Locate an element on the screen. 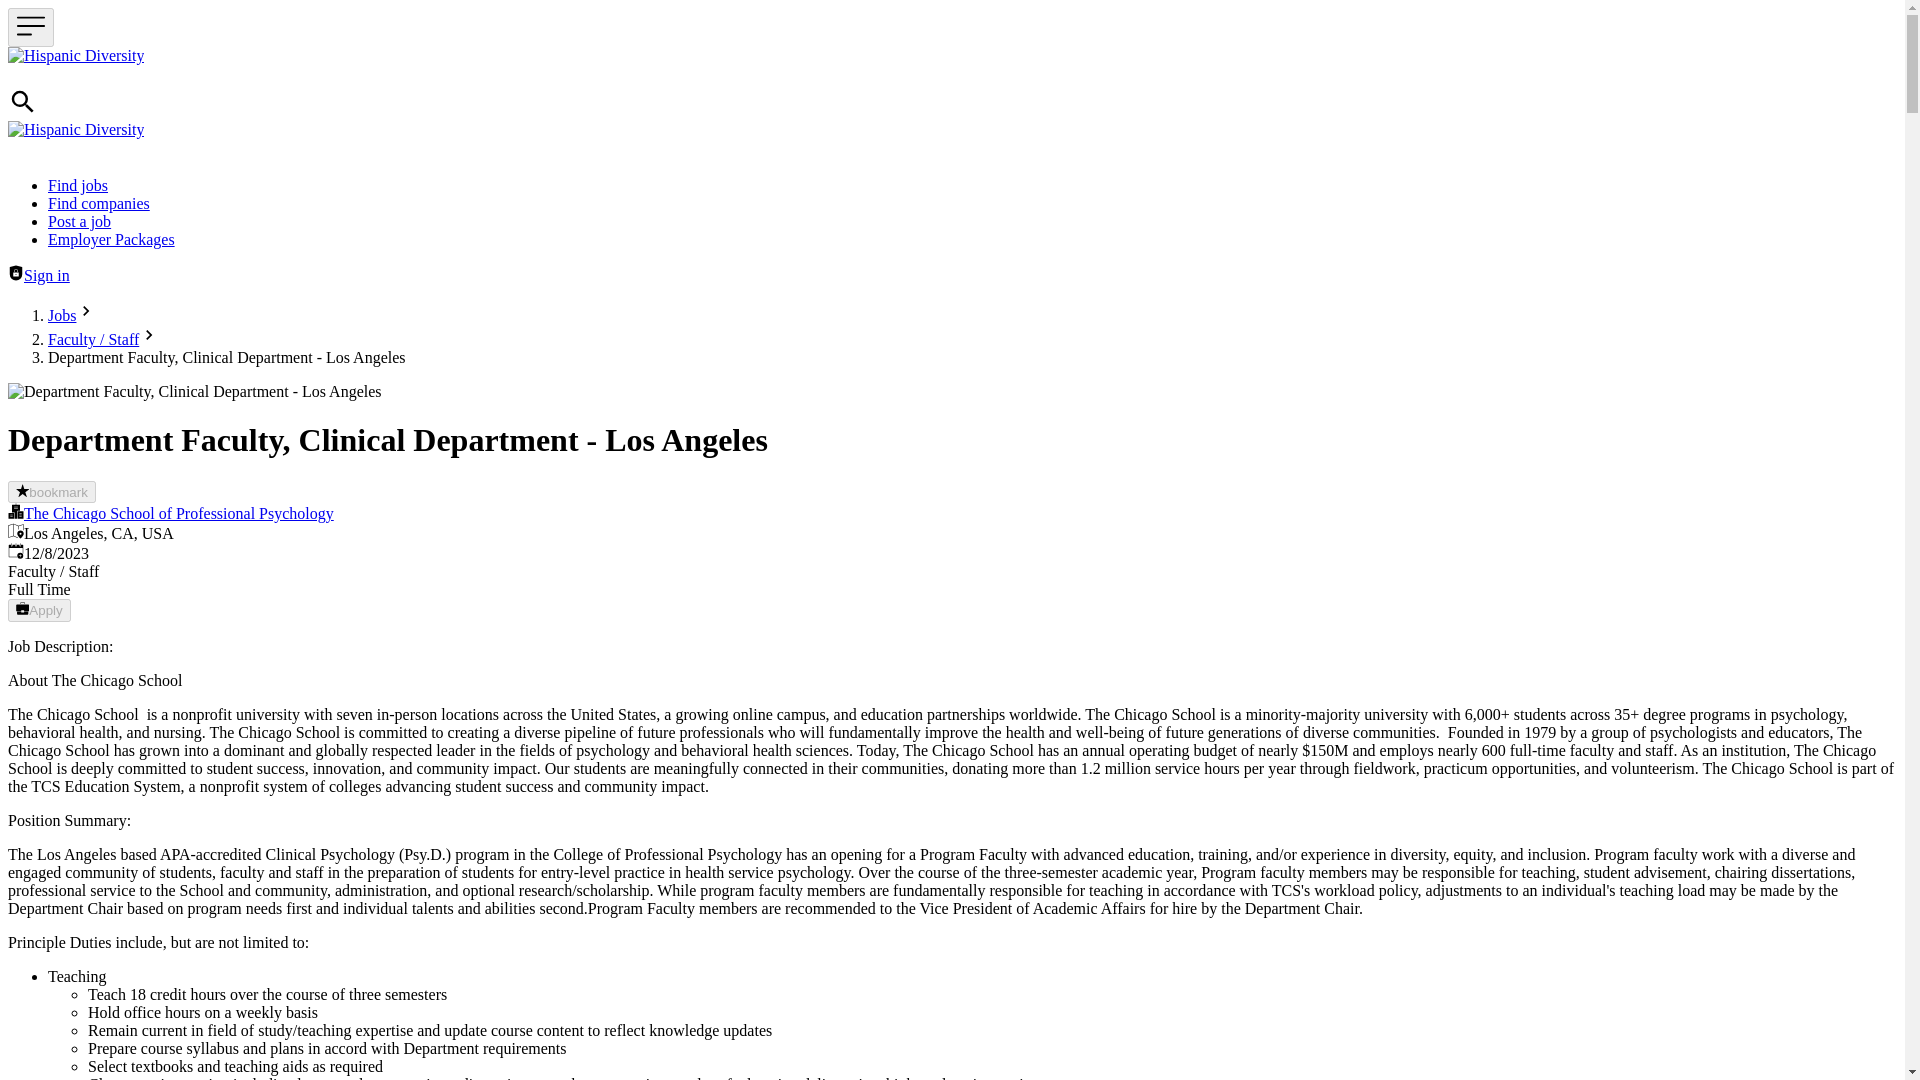 Image resolution: width=1920 pixels, height=1080 pixels. bookmark is located at coordinates (52, 492).